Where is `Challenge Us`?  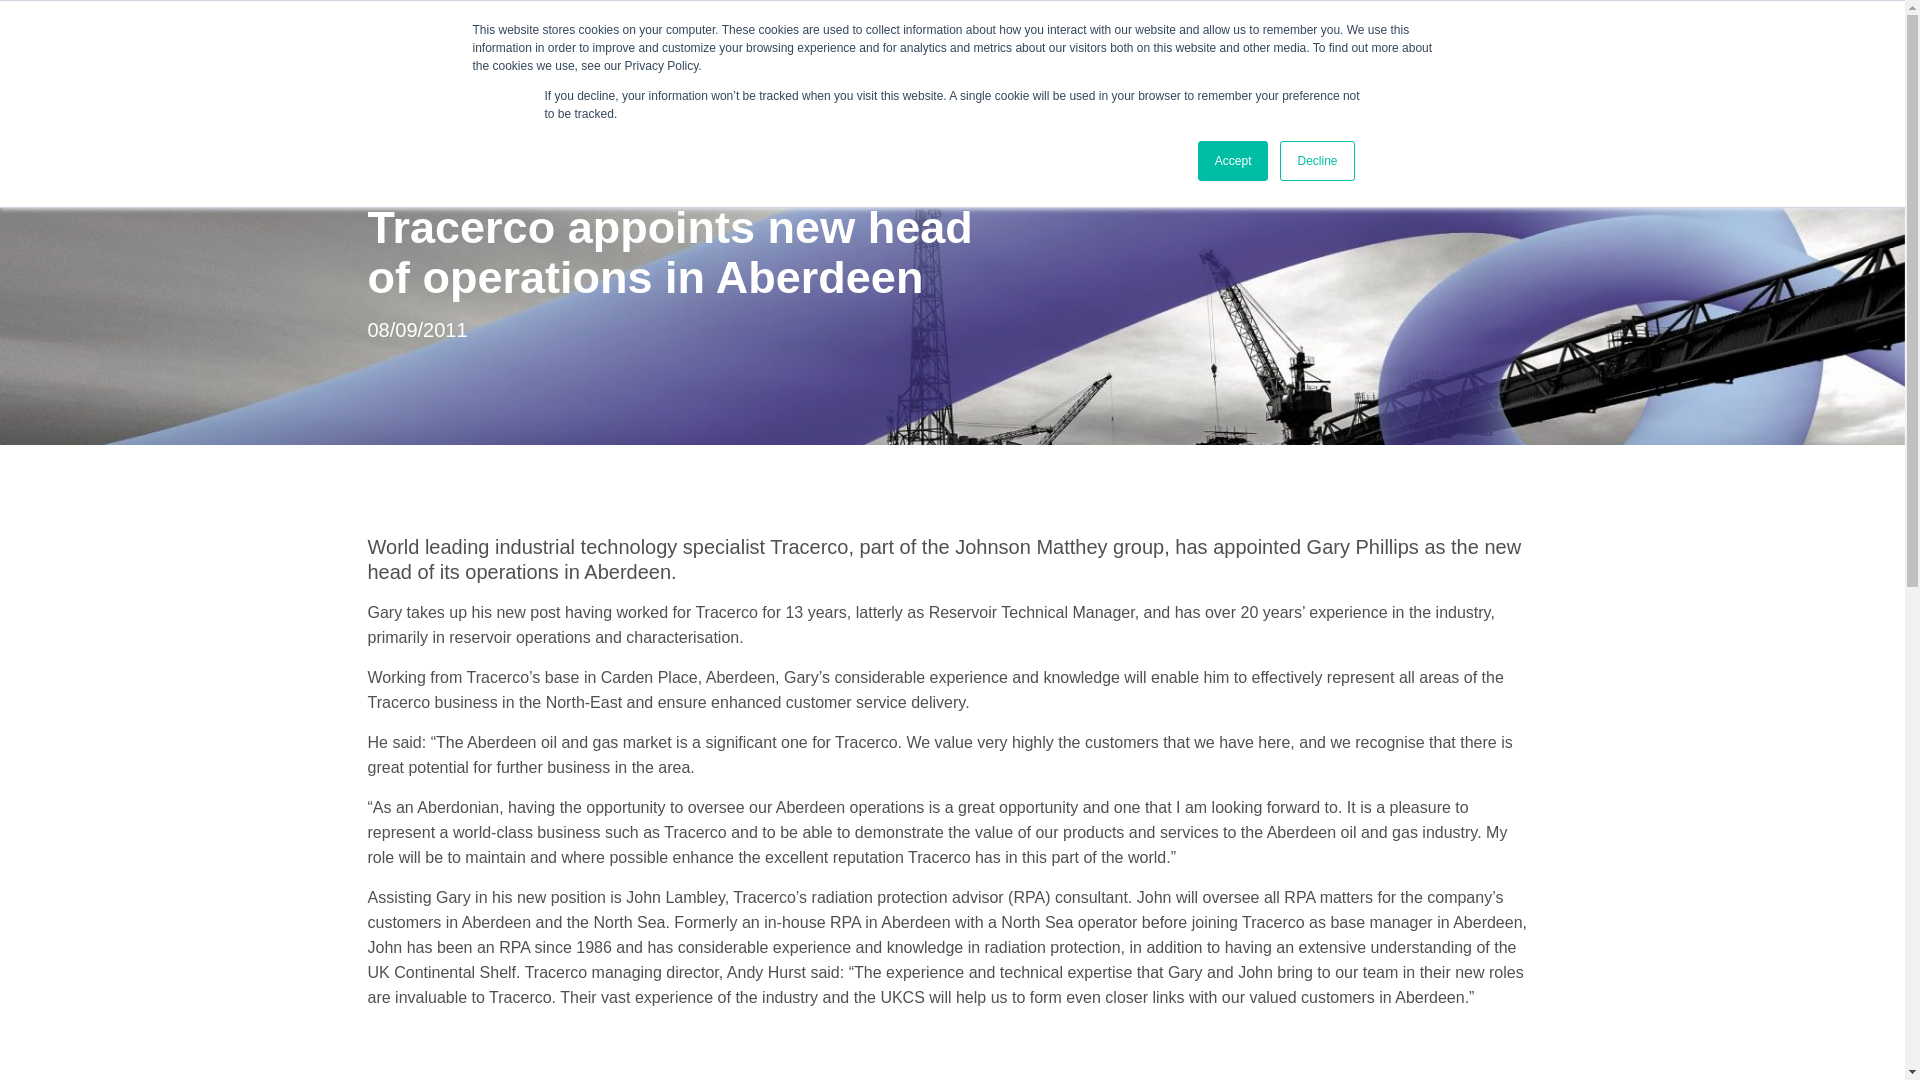 Challenge Us is located at coordinates (1658, 50).